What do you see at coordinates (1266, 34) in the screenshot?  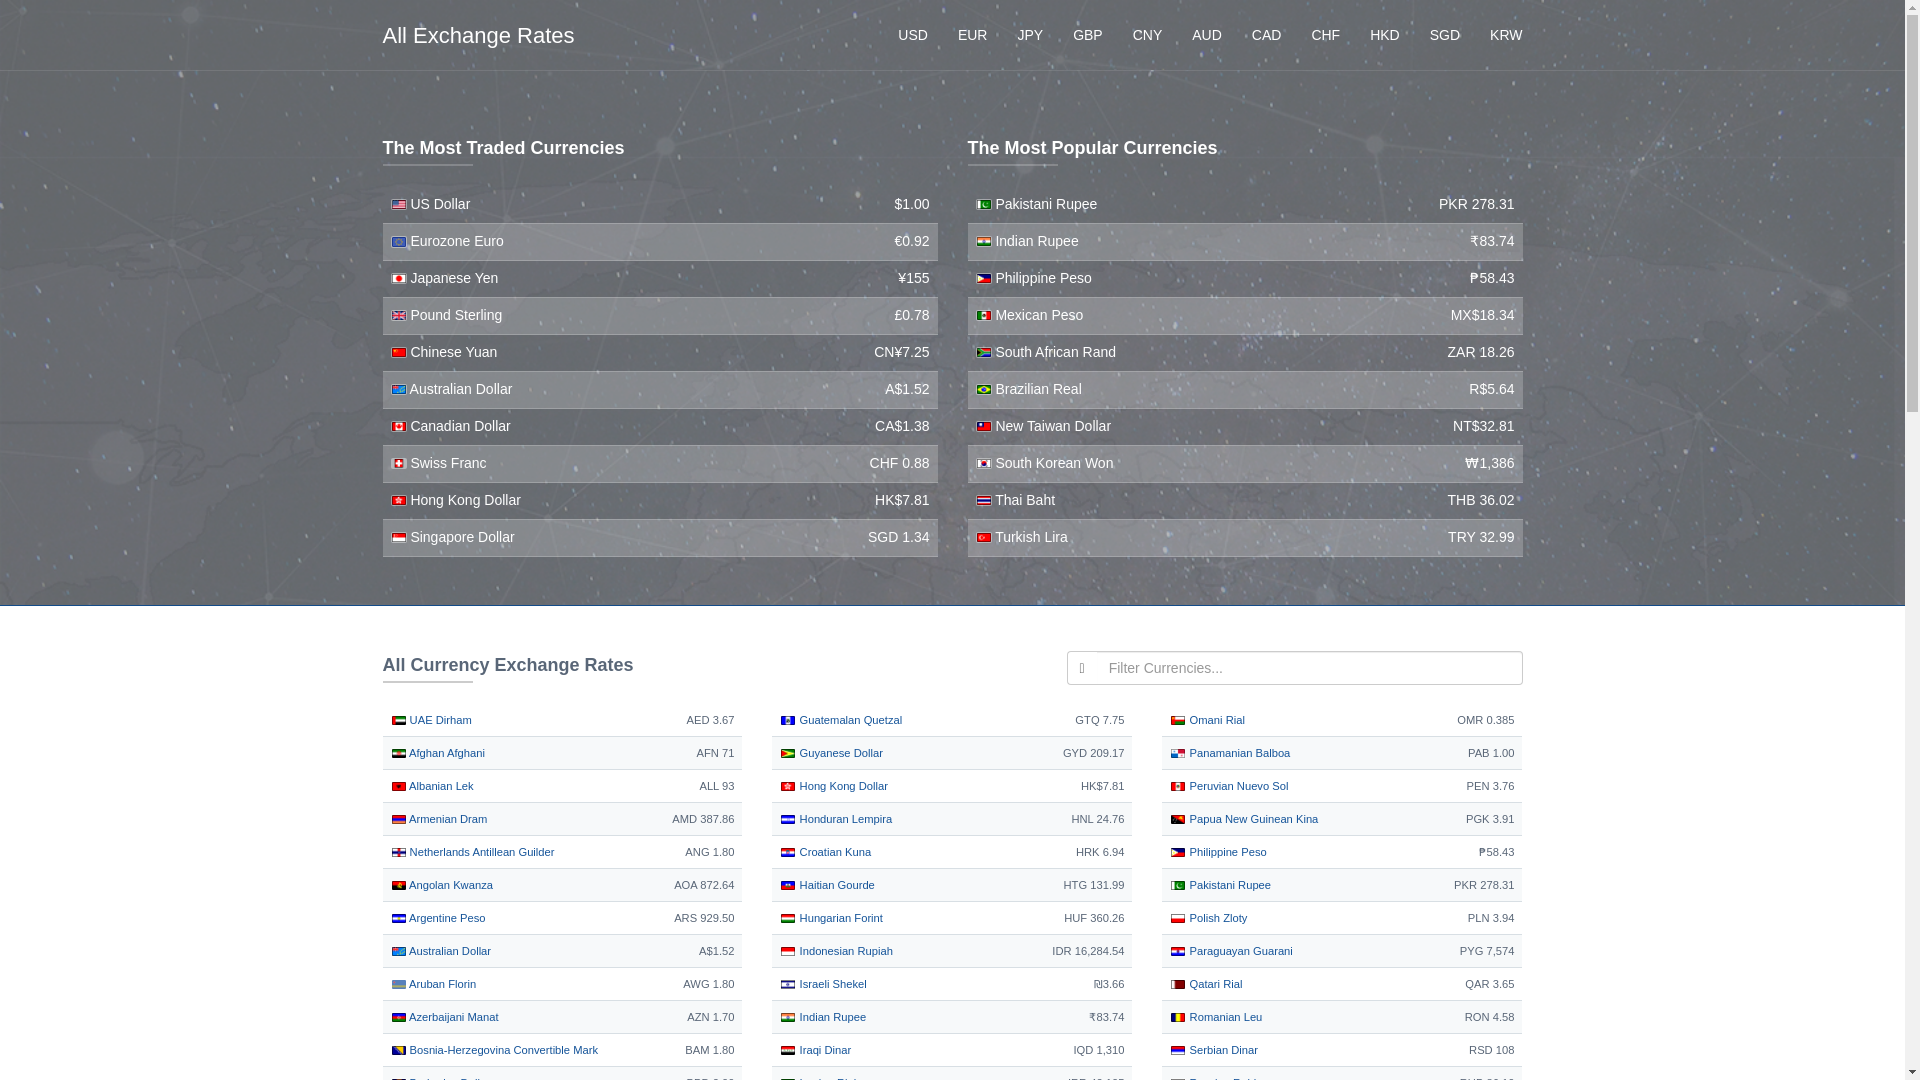 I see `CAD` at bounding box center [1266, 34].